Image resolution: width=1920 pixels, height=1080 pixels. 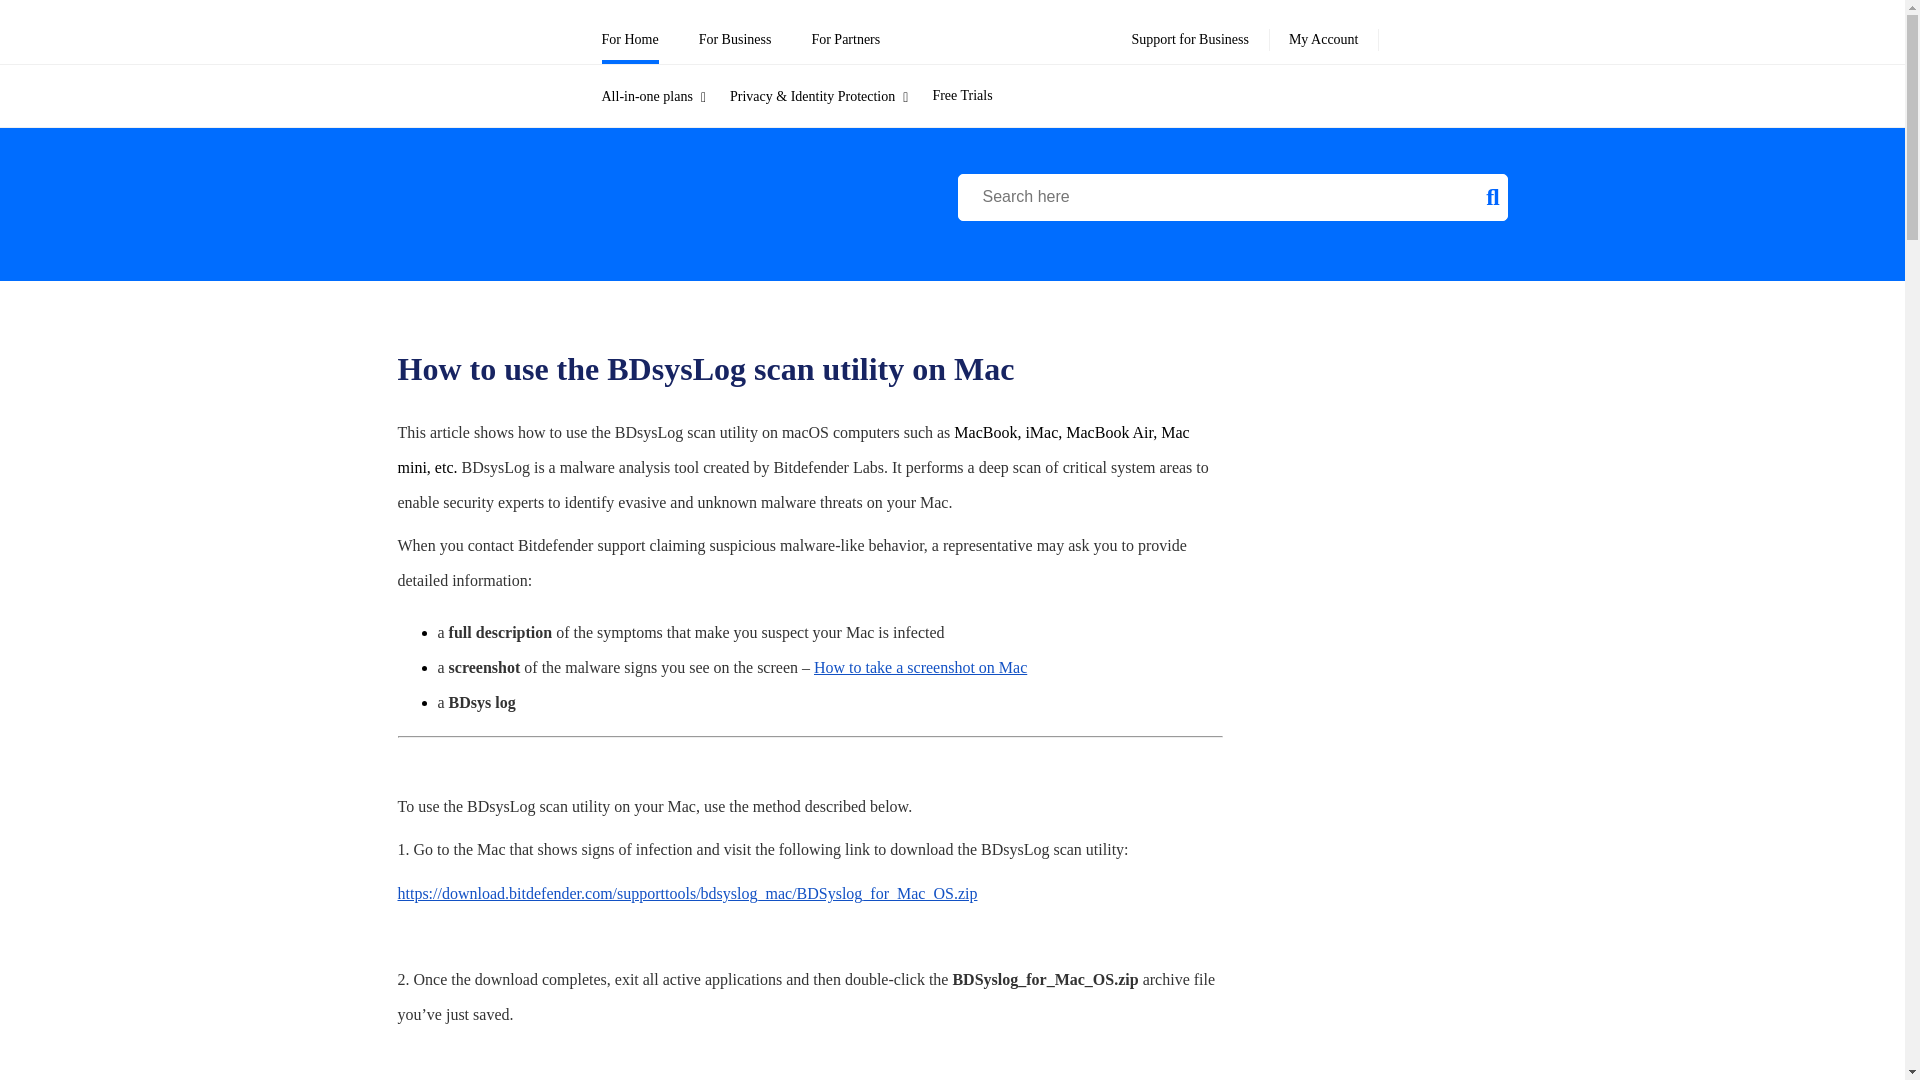 What do you see at coordinates (1324, 32) in the screenshot?
I see `My Account` at bounding box center [1324, 32].